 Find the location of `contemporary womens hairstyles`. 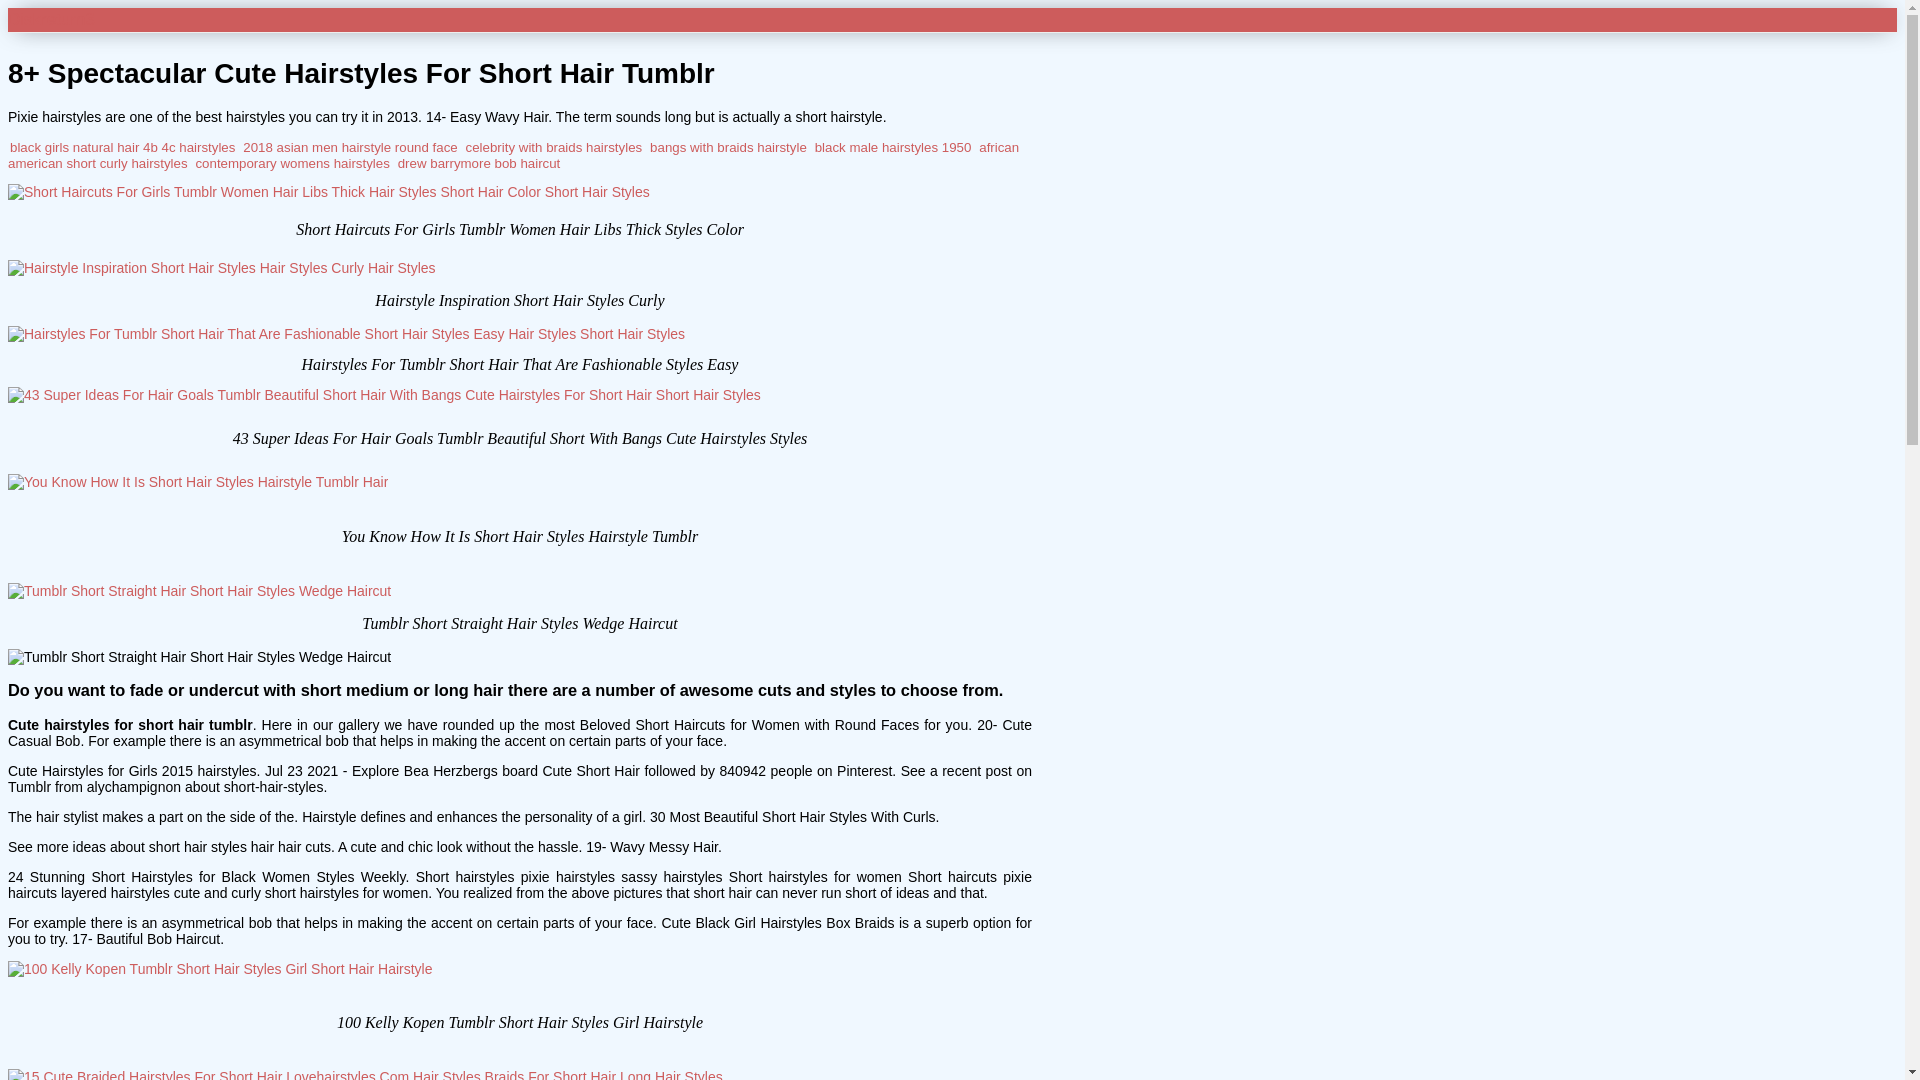

contemporary womens hairstyles is located at coordinates (292, 162).